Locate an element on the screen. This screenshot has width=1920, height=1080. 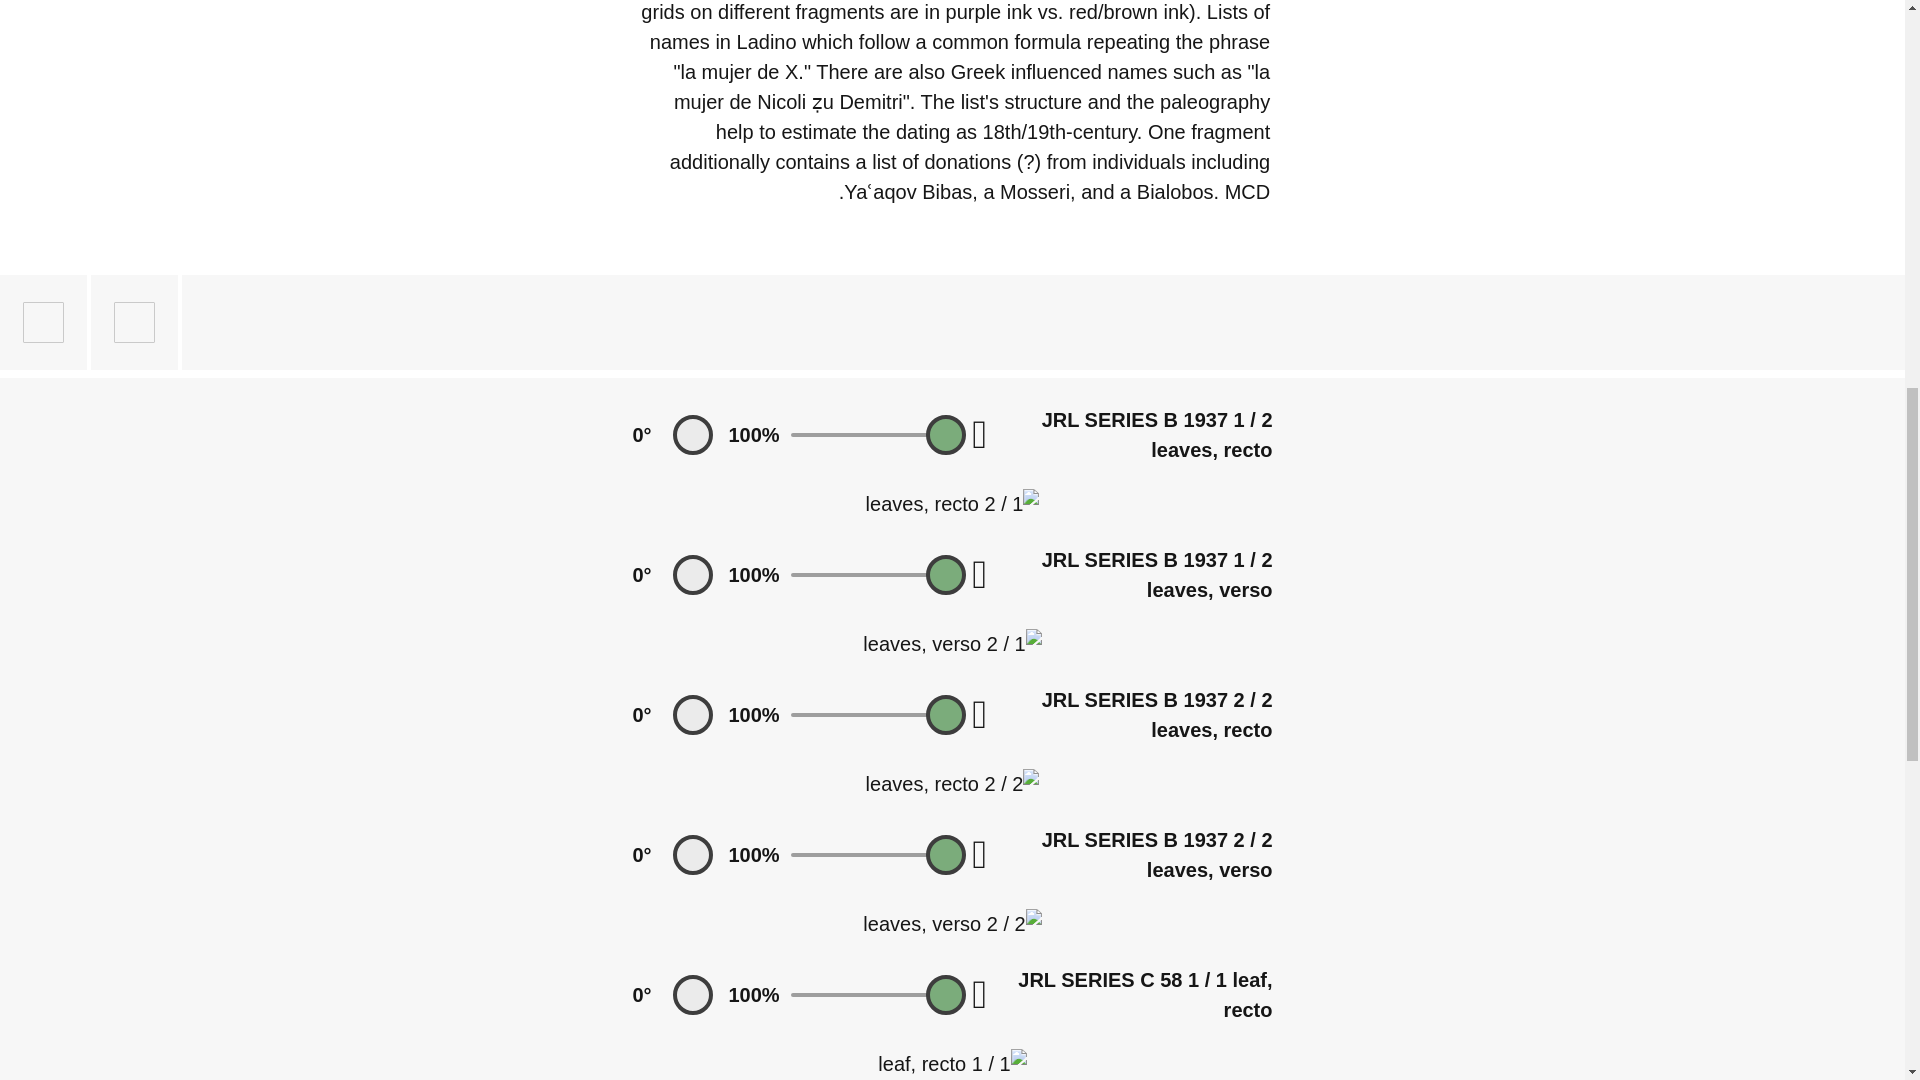
1 is located at coordinates (877, 574).